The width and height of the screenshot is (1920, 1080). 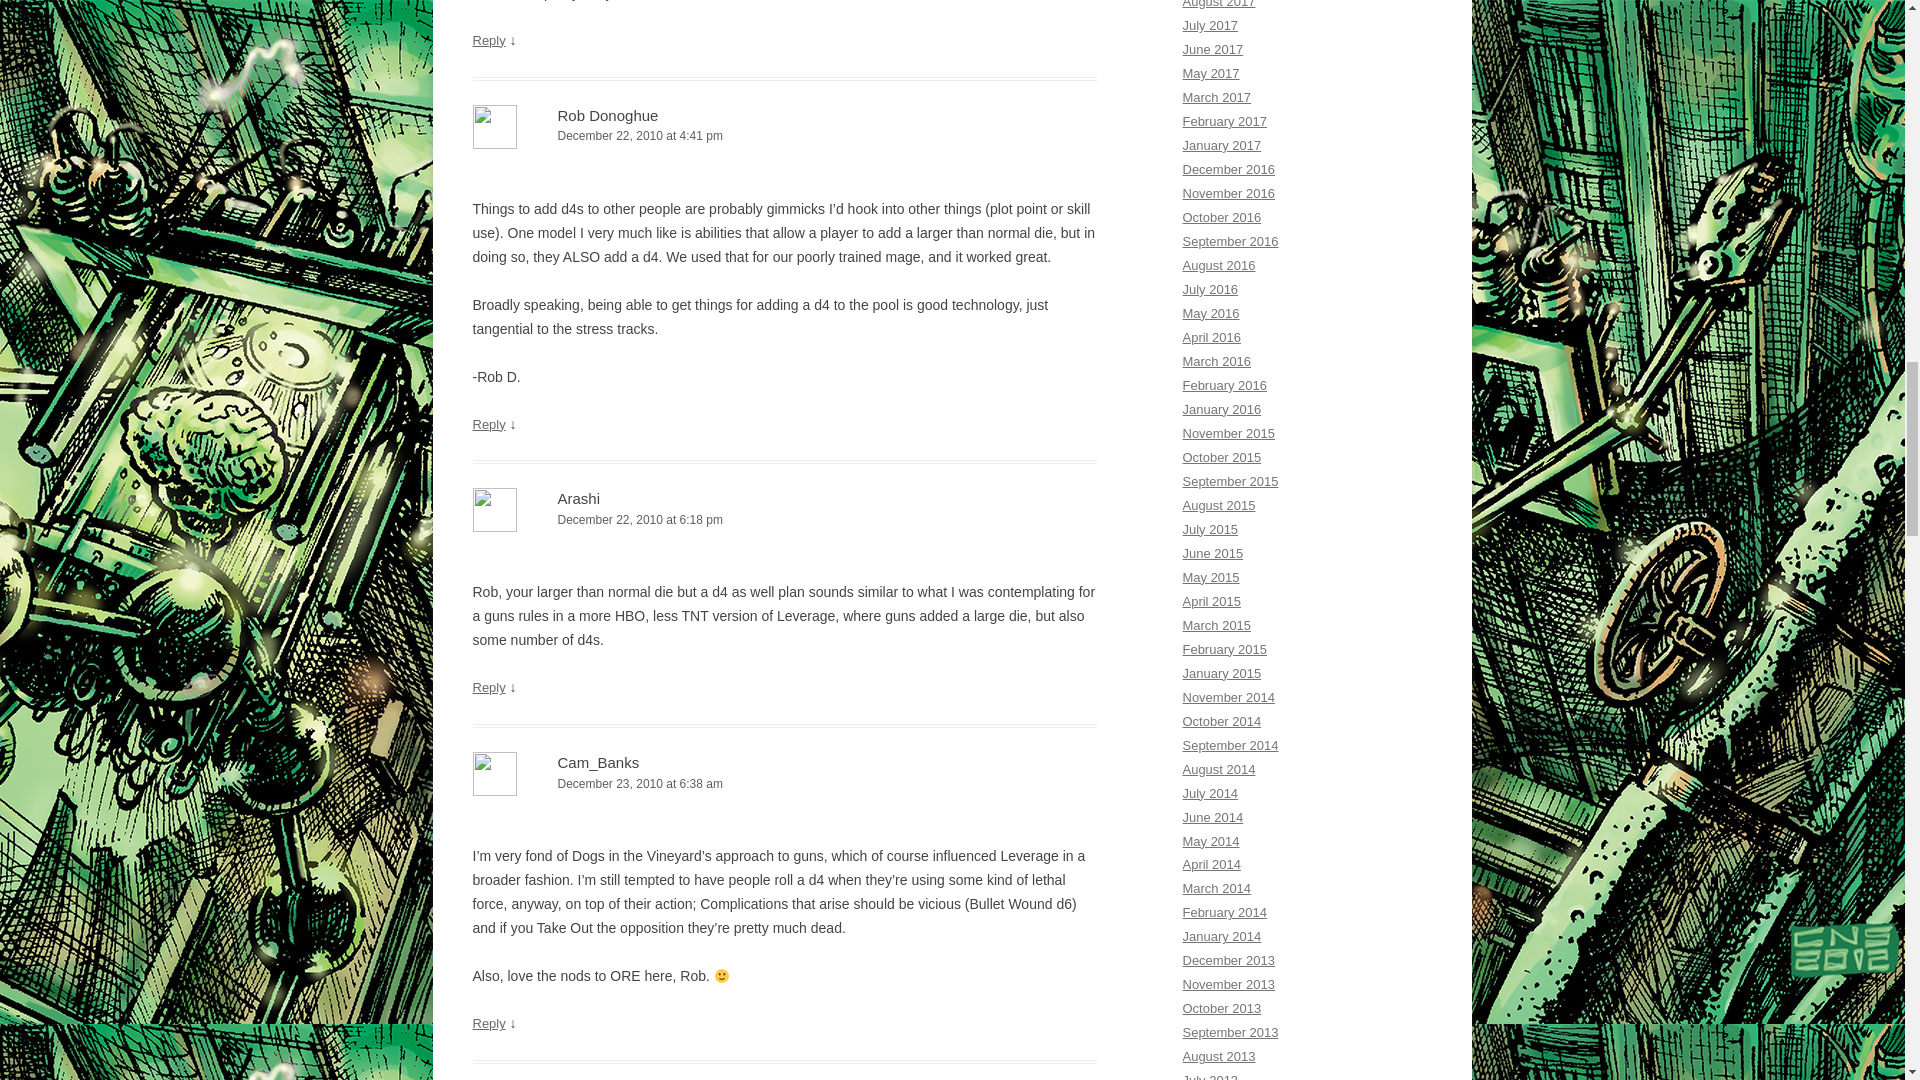 What do you see at coordinates (579, 498) in the screenshot?
I see `Arashi` at bounding box center [579, 498].